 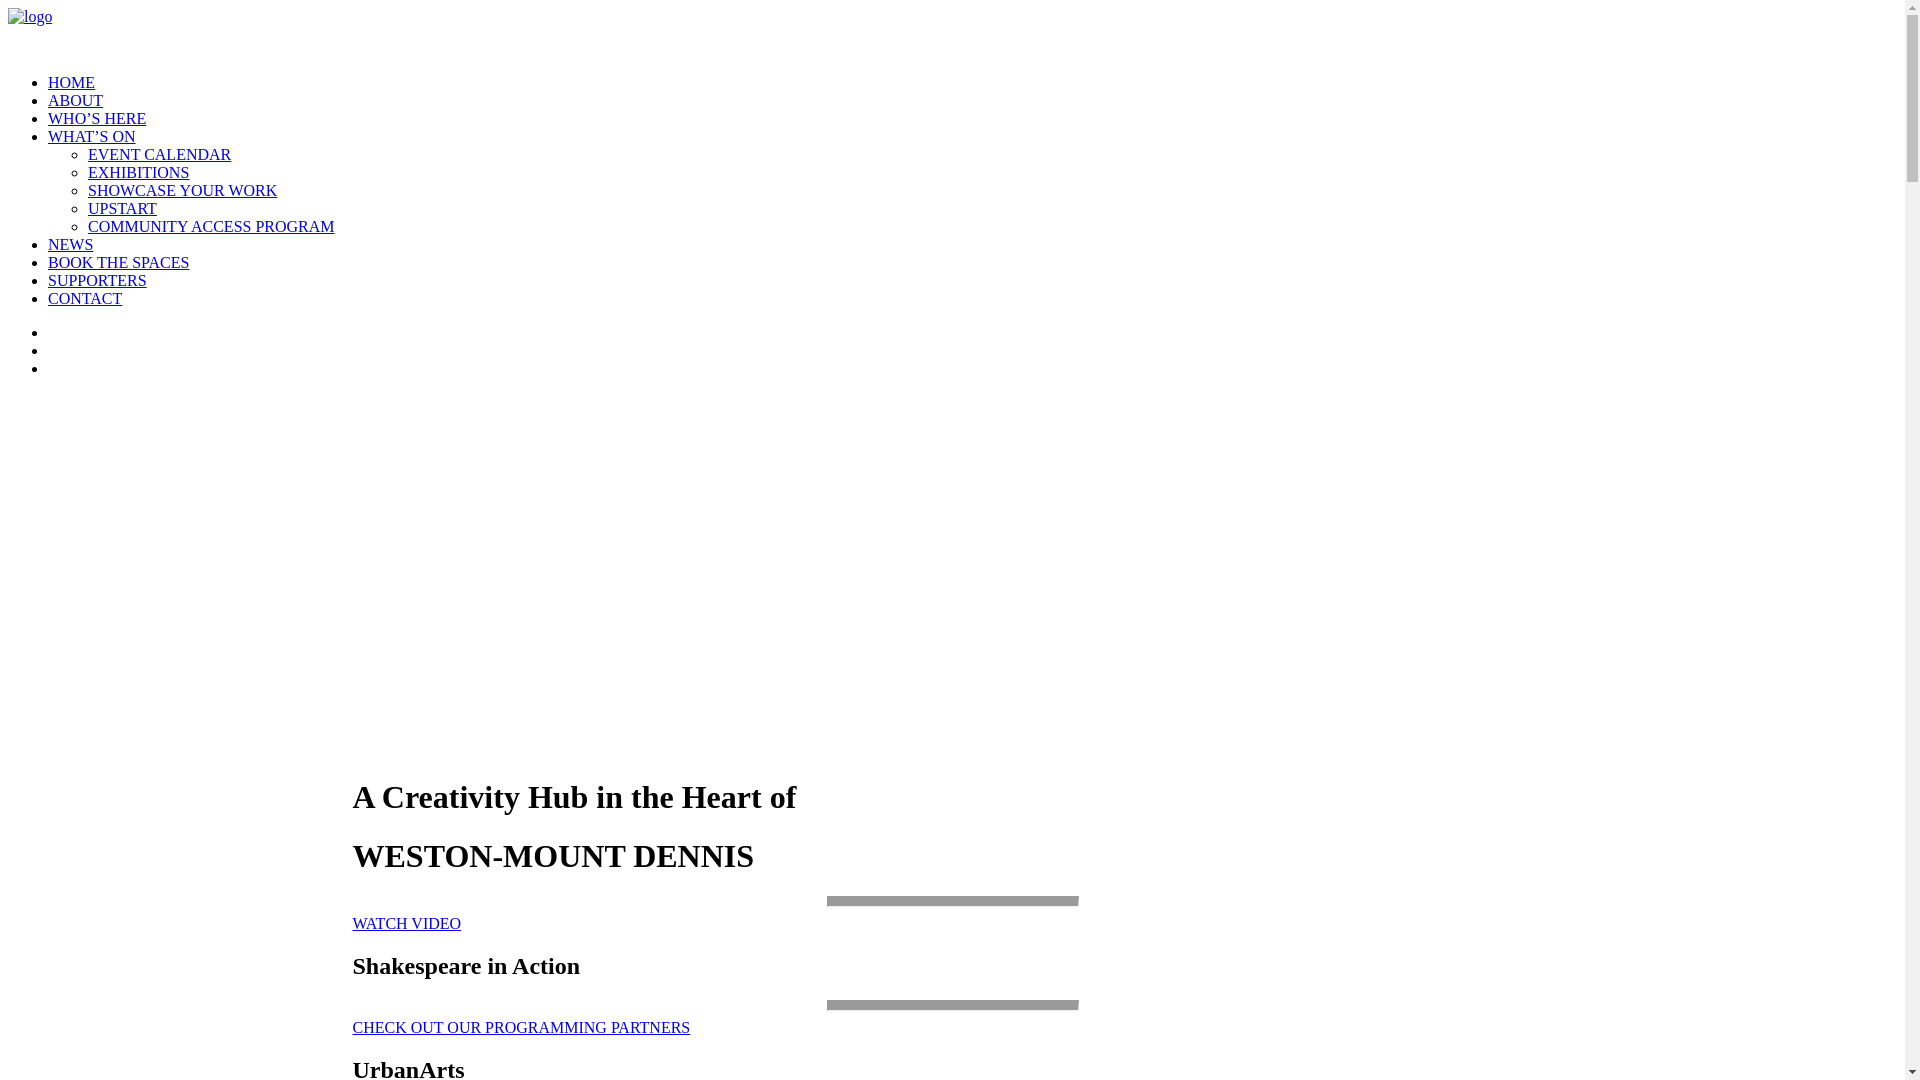 I want to click on HOME, so click(x=72, y=82).